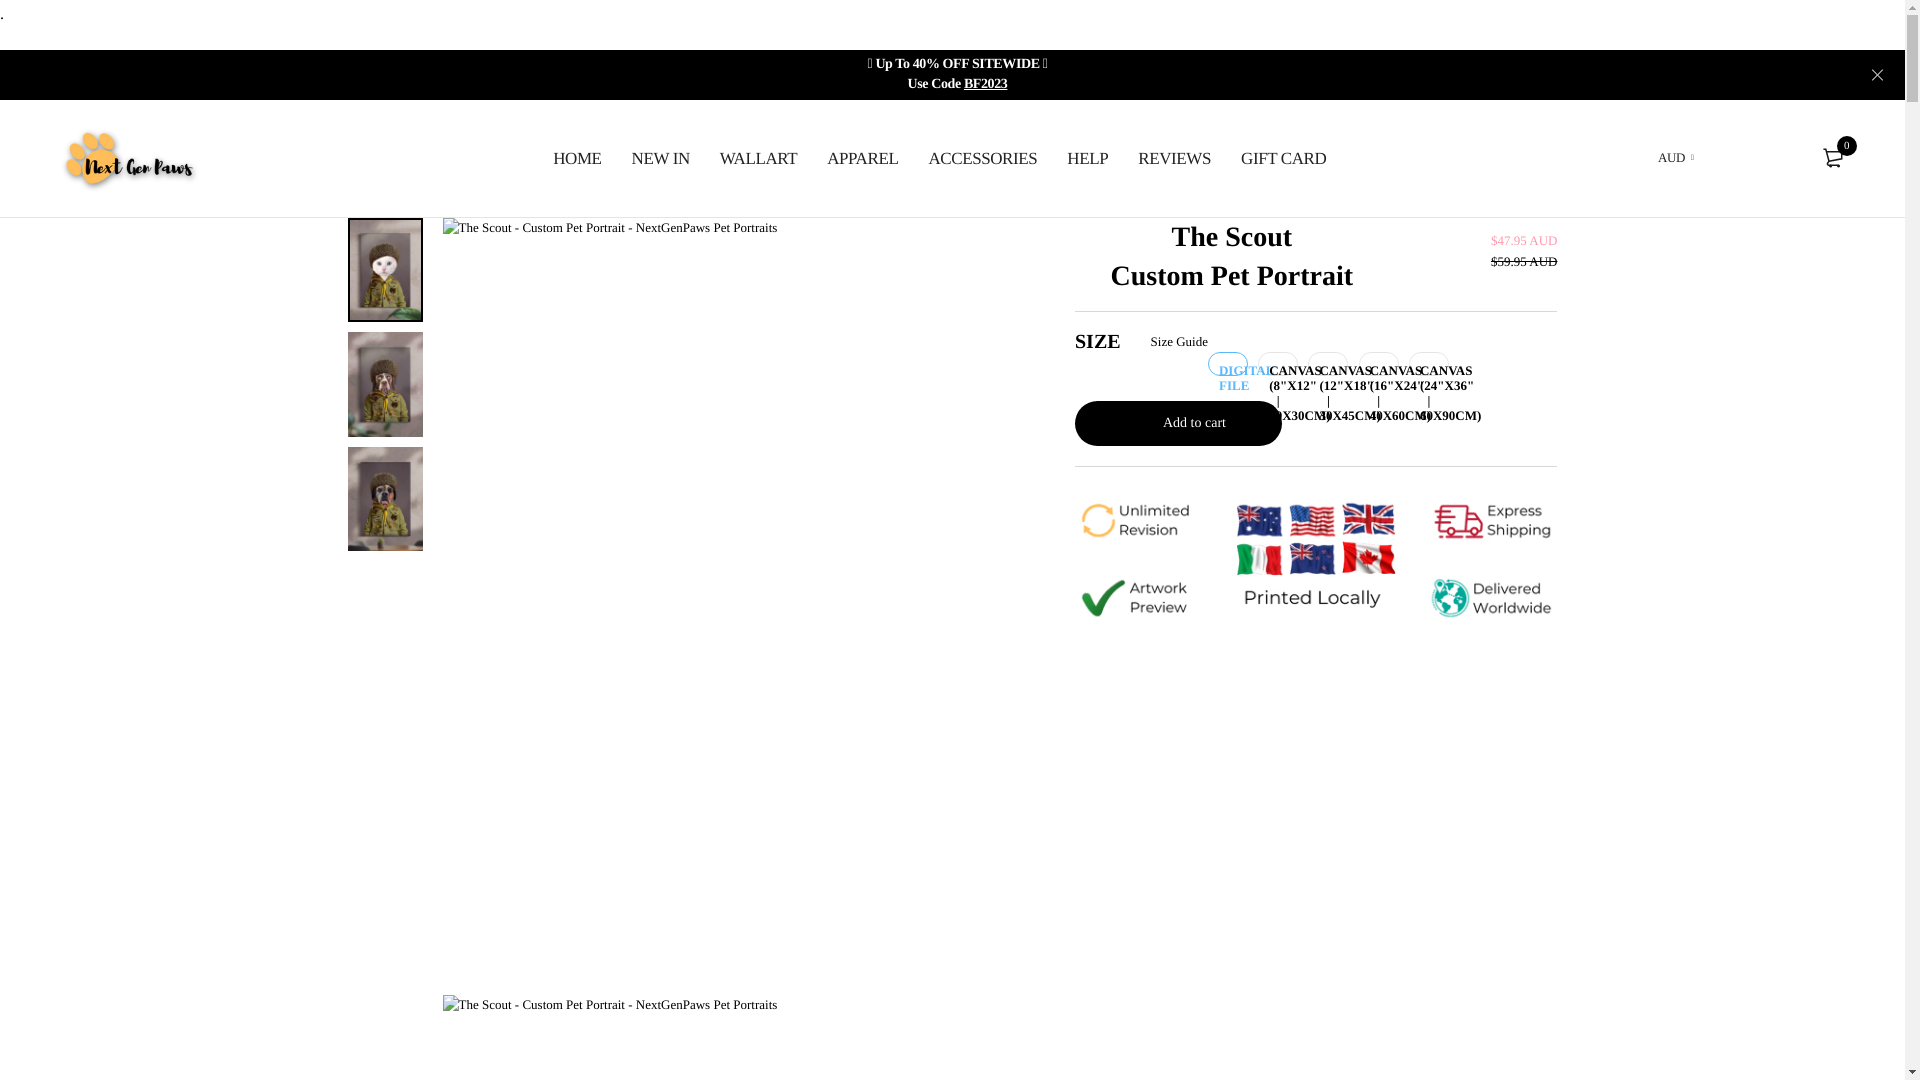 The width and height of the screenshot is (1920, 1080). What do you see at coordinates (1832, 158) in the screenshot?
I see `0` at bounding box center [1832, 158].